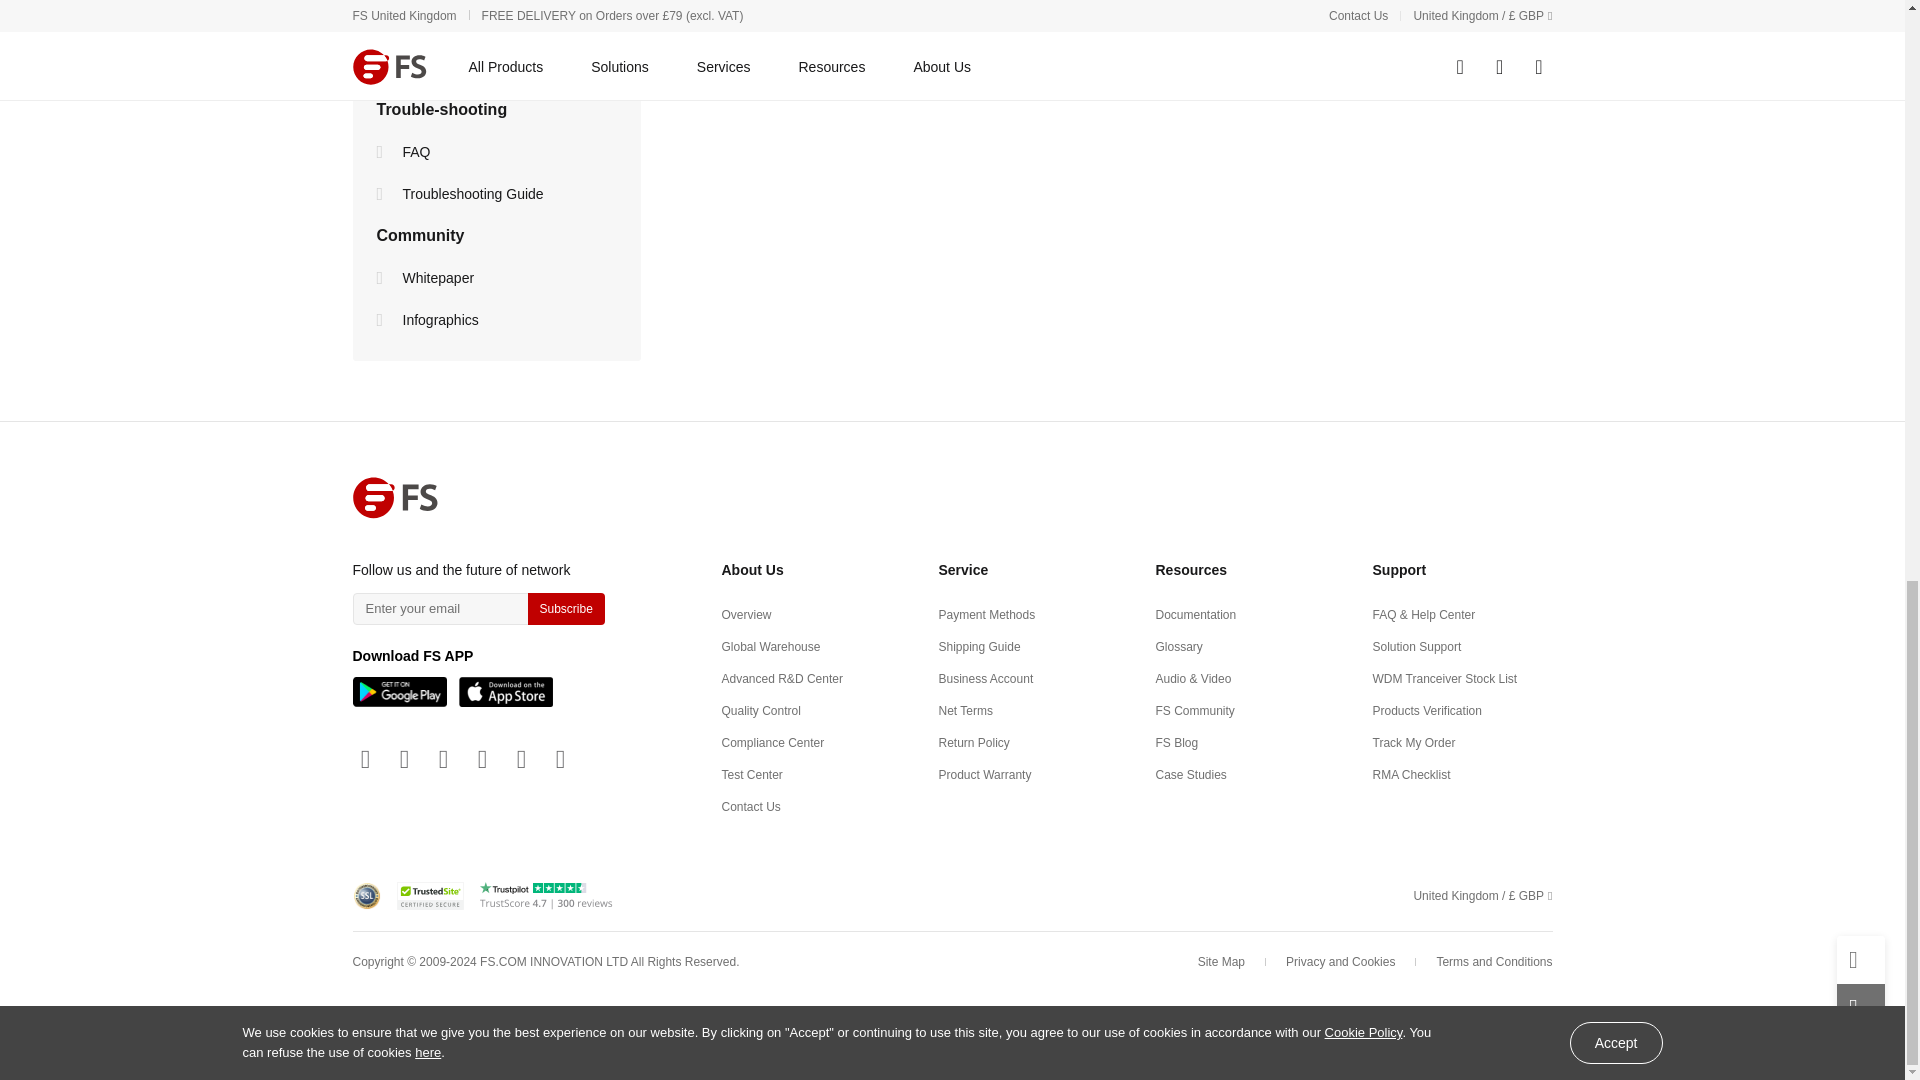  What do you see at coordinates (443, 760) in the screenshot?
I see `FS Facebook` at bounding box center [443, 760].